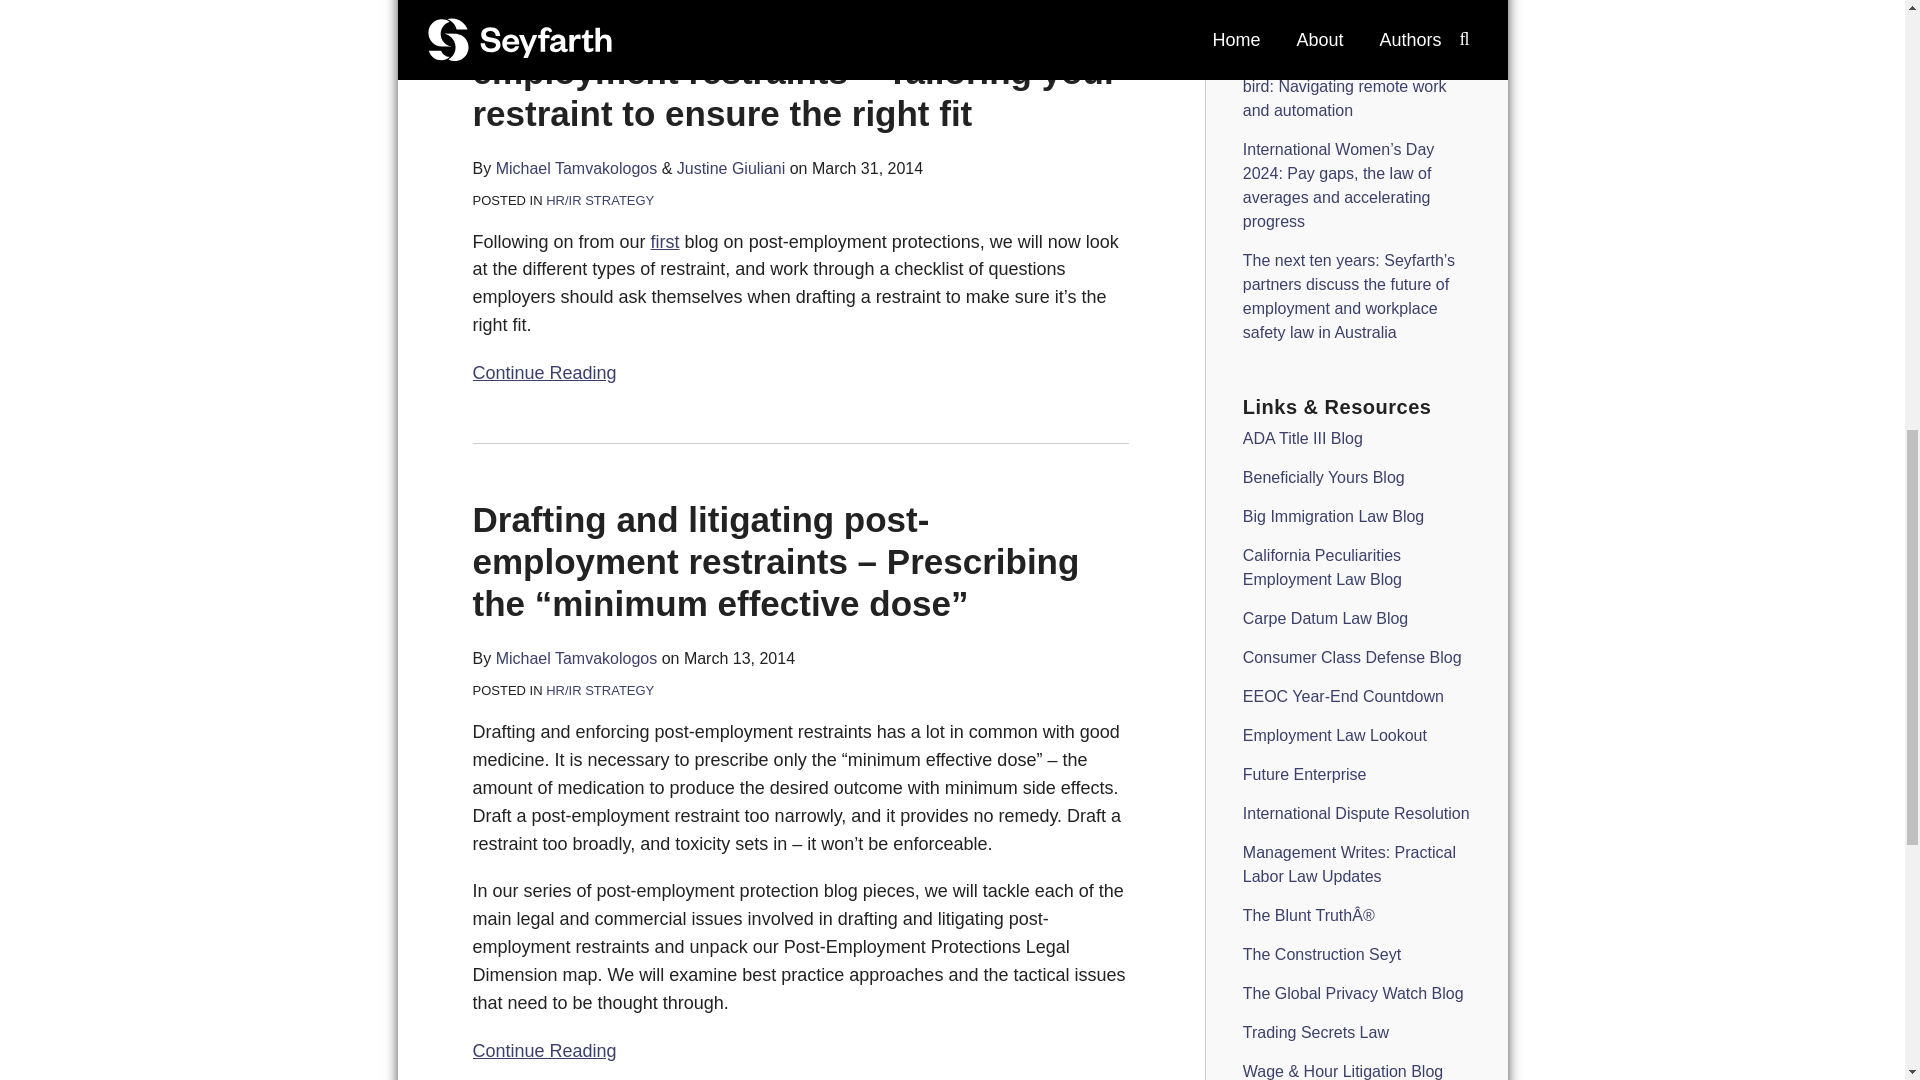 This screenshot has width=1920, height=1080. I want to click on first, so click(664, 242).